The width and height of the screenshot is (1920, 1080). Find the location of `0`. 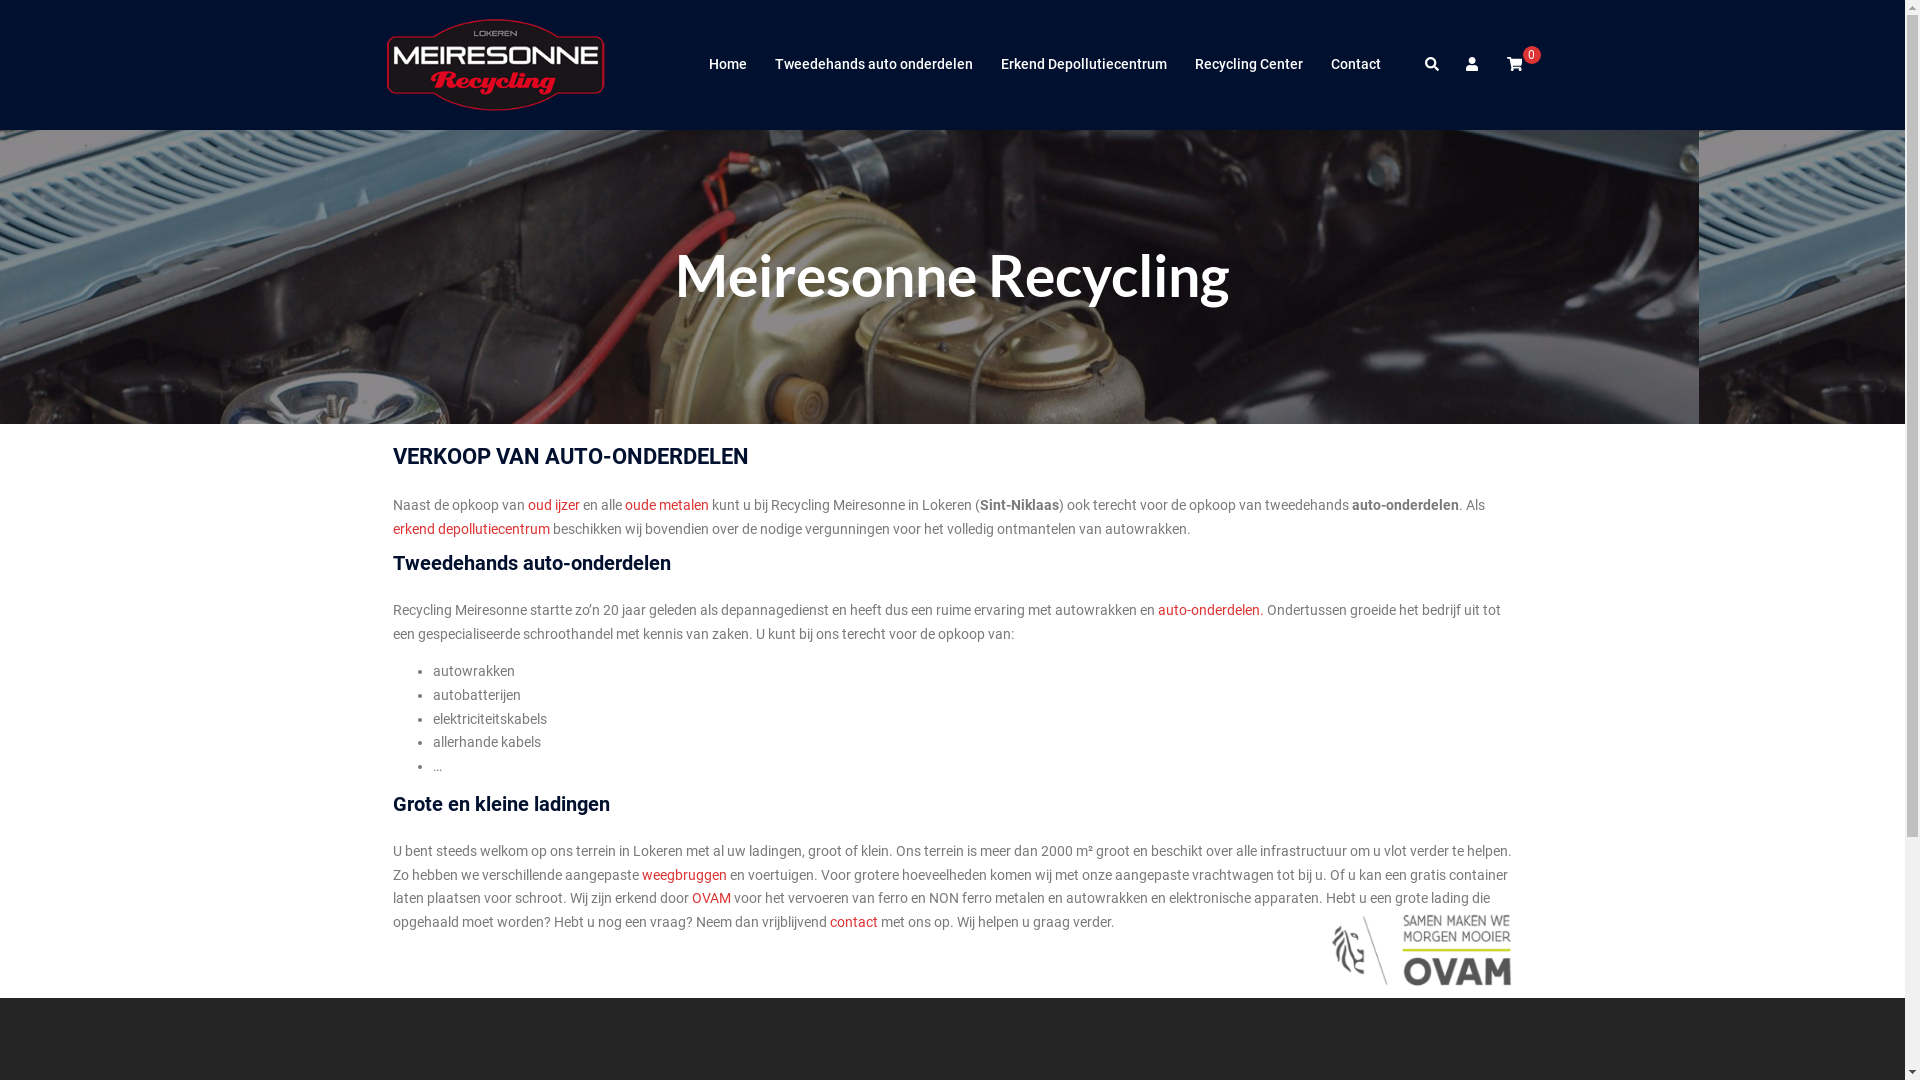

0 is located at coordinates (1514, 64).